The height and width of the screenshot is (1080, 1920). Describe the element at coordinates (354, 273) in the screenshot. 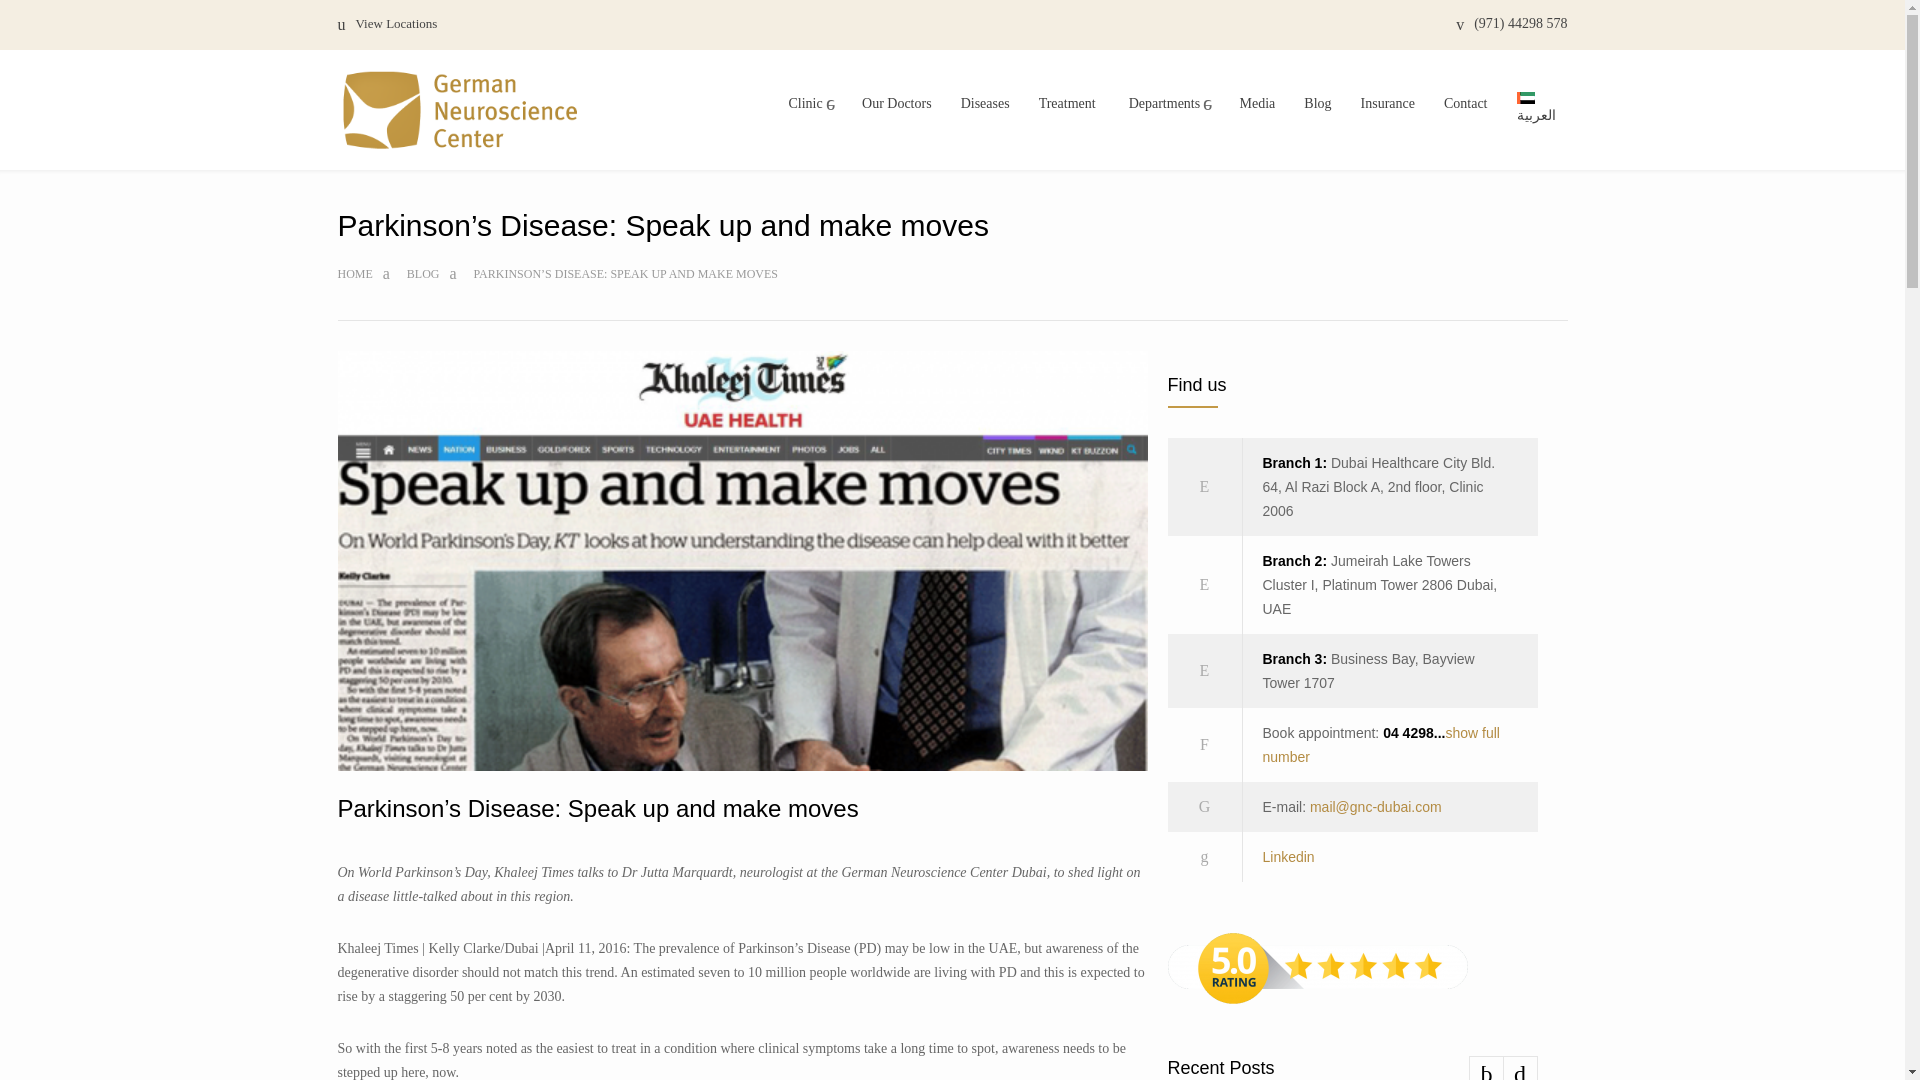

I see `HOME` at that location.